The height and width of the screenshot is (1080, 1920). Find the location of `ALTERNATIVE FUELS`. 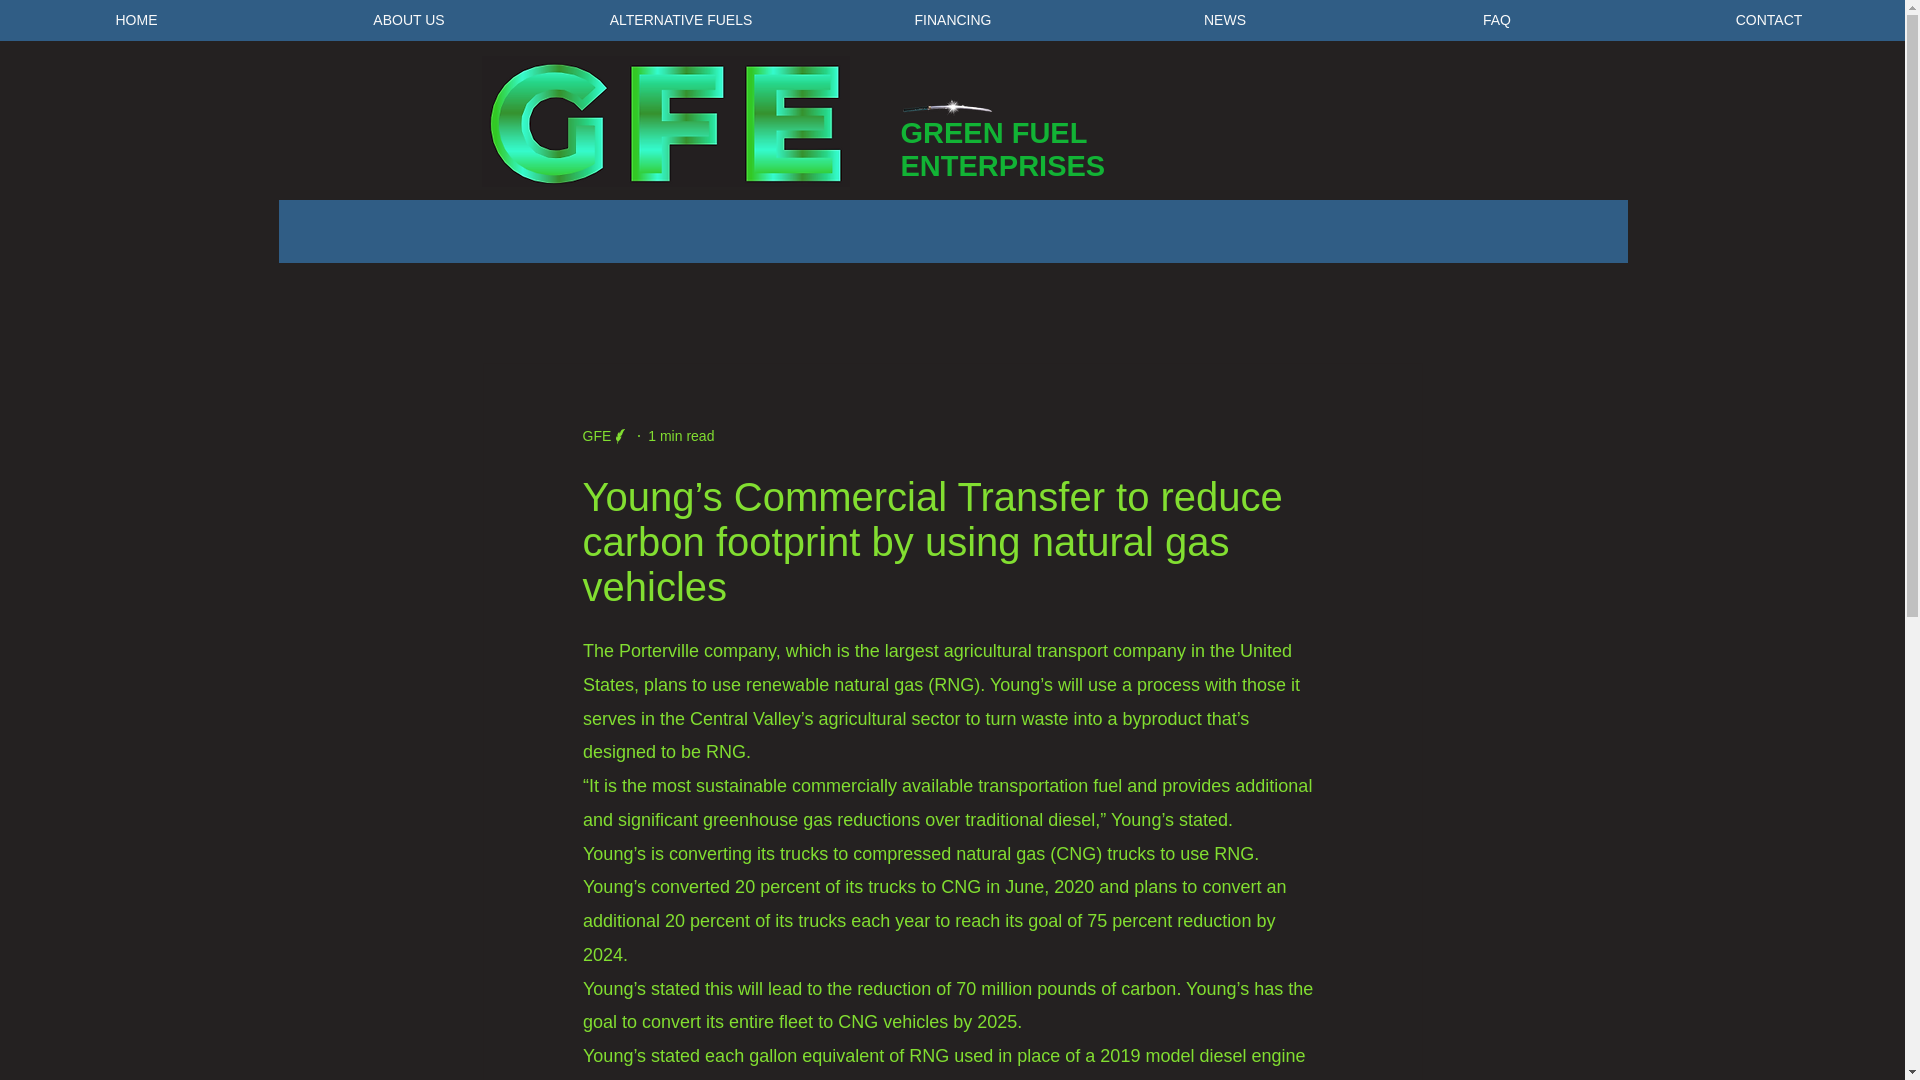

ALTERNATIVE FUELS is located at coordinates (681, 20).